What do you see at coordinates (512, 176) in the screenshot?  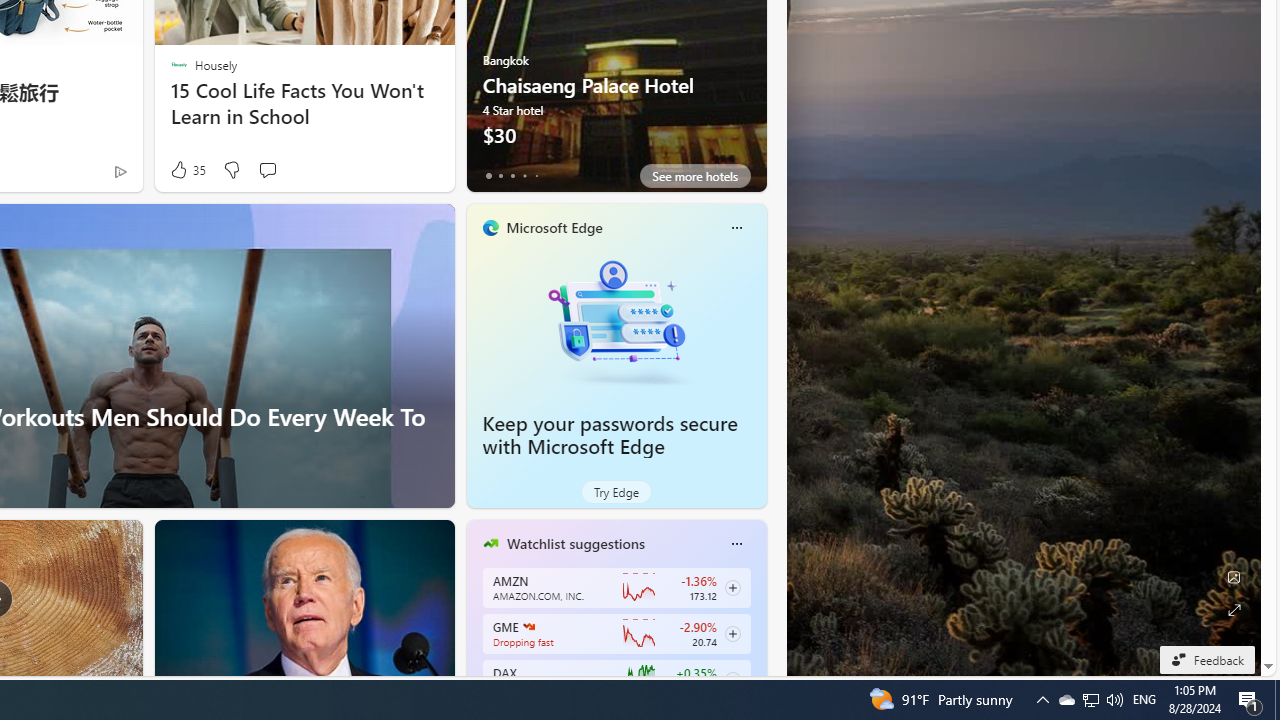 I see `tab-2` at bounding box center [512, 176].